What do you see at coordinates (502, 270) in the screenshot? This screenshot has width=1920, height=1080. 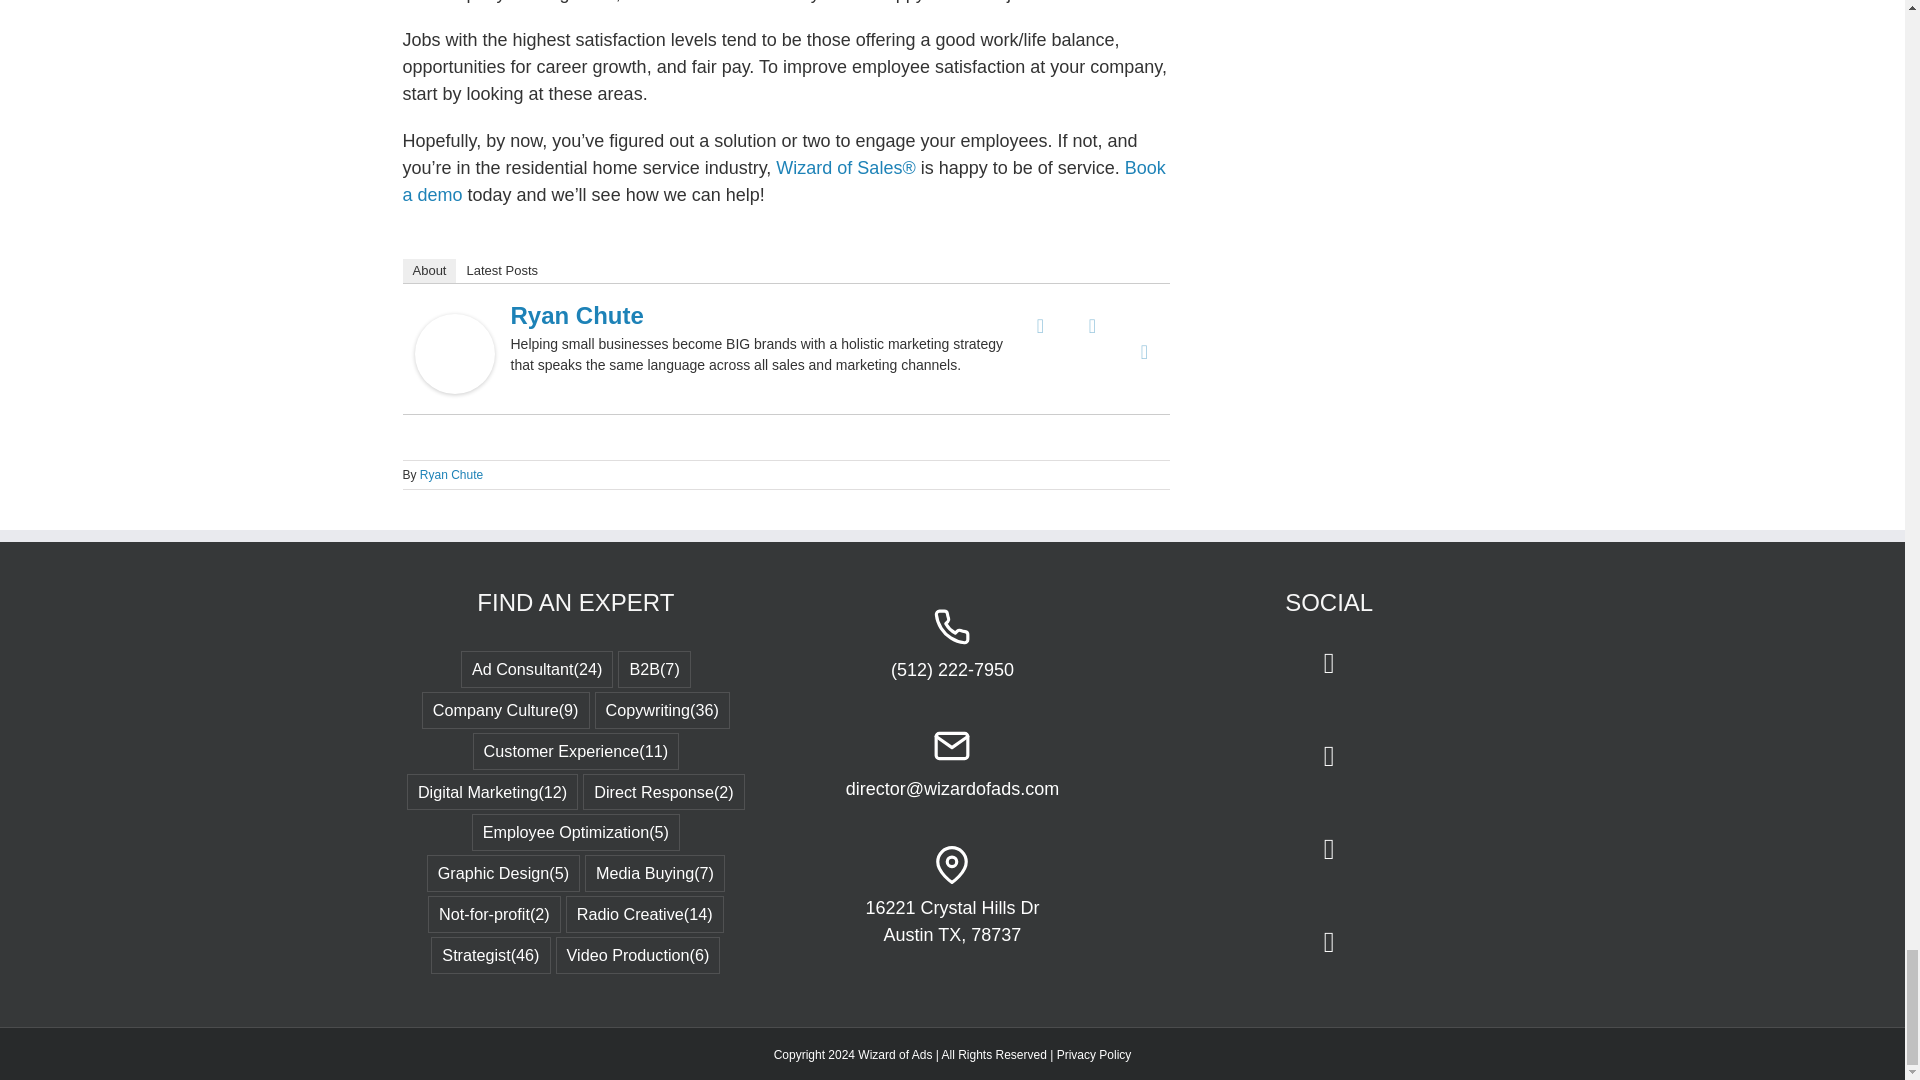 I see `Latest Posts` at bounding box center [502, 270].